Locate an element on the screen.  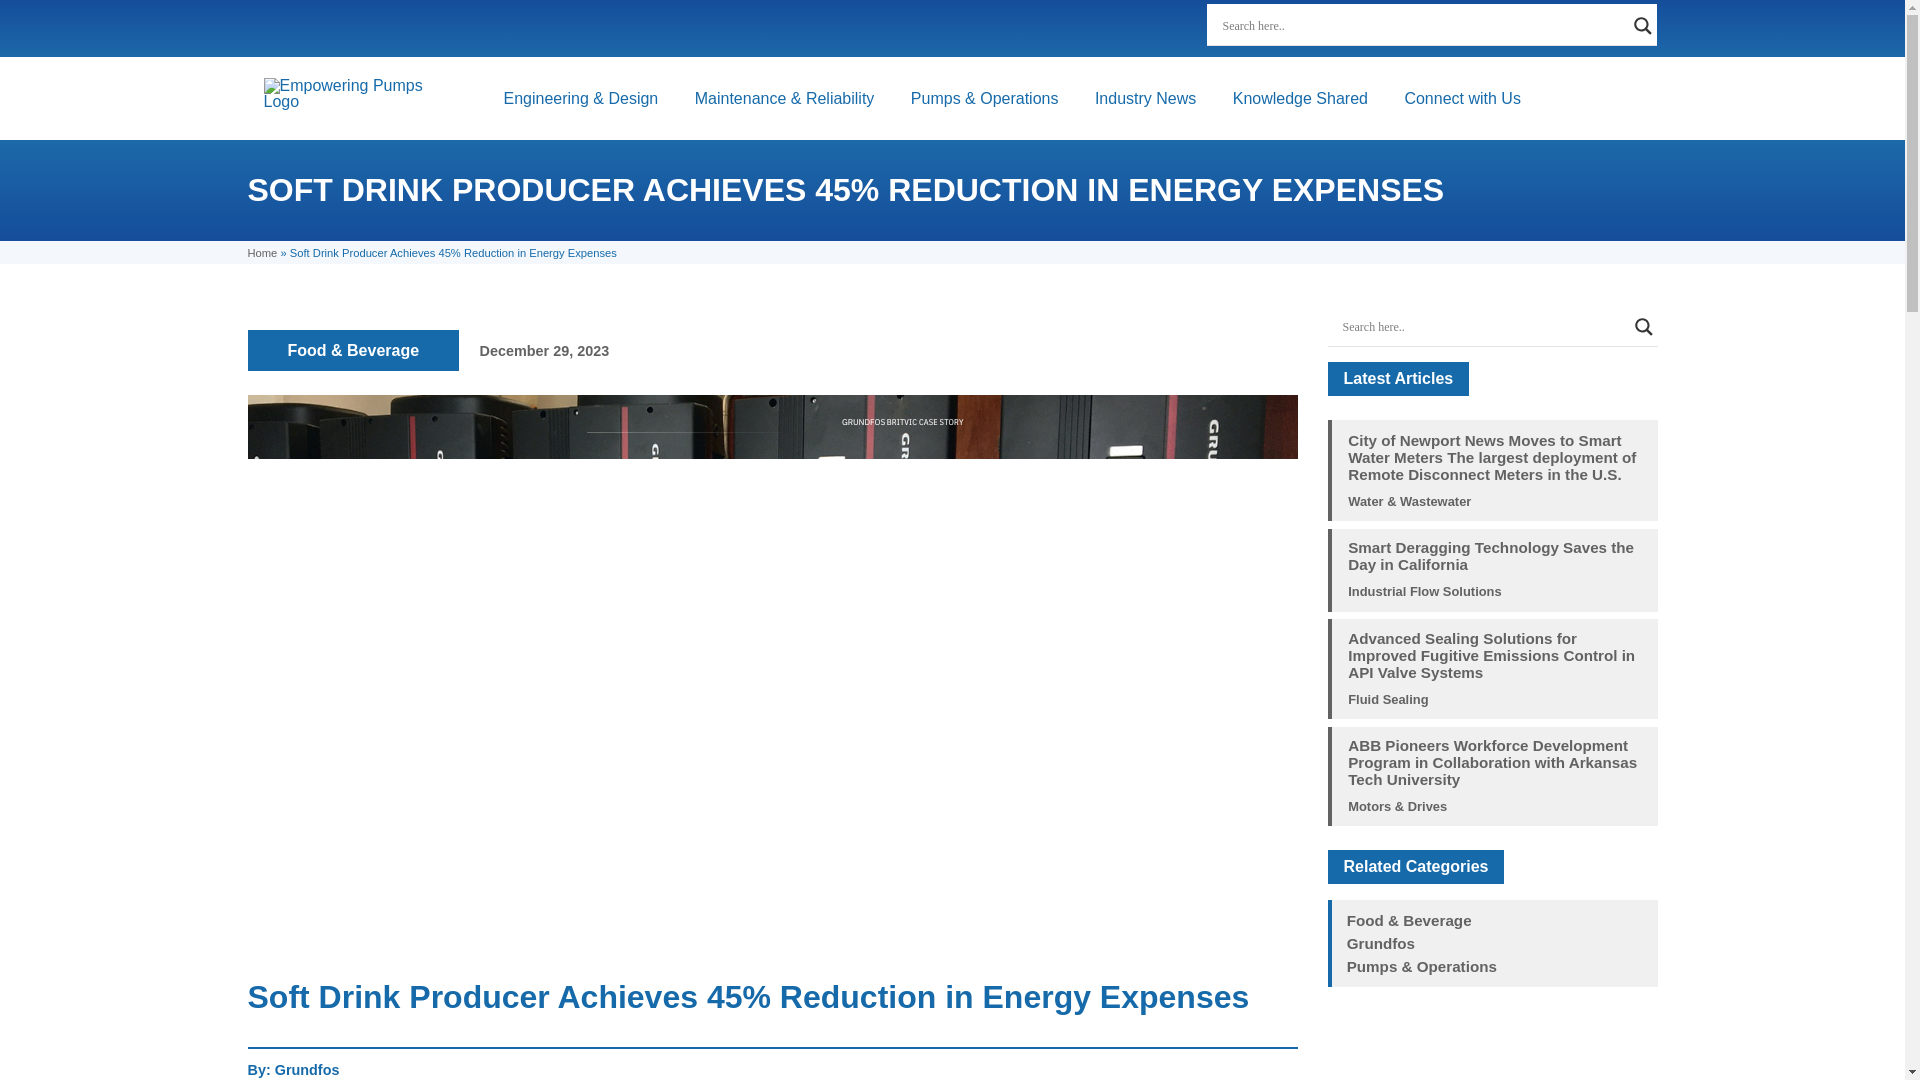
Empowering Pumps on Twitter is located at coordinates (952, 28).